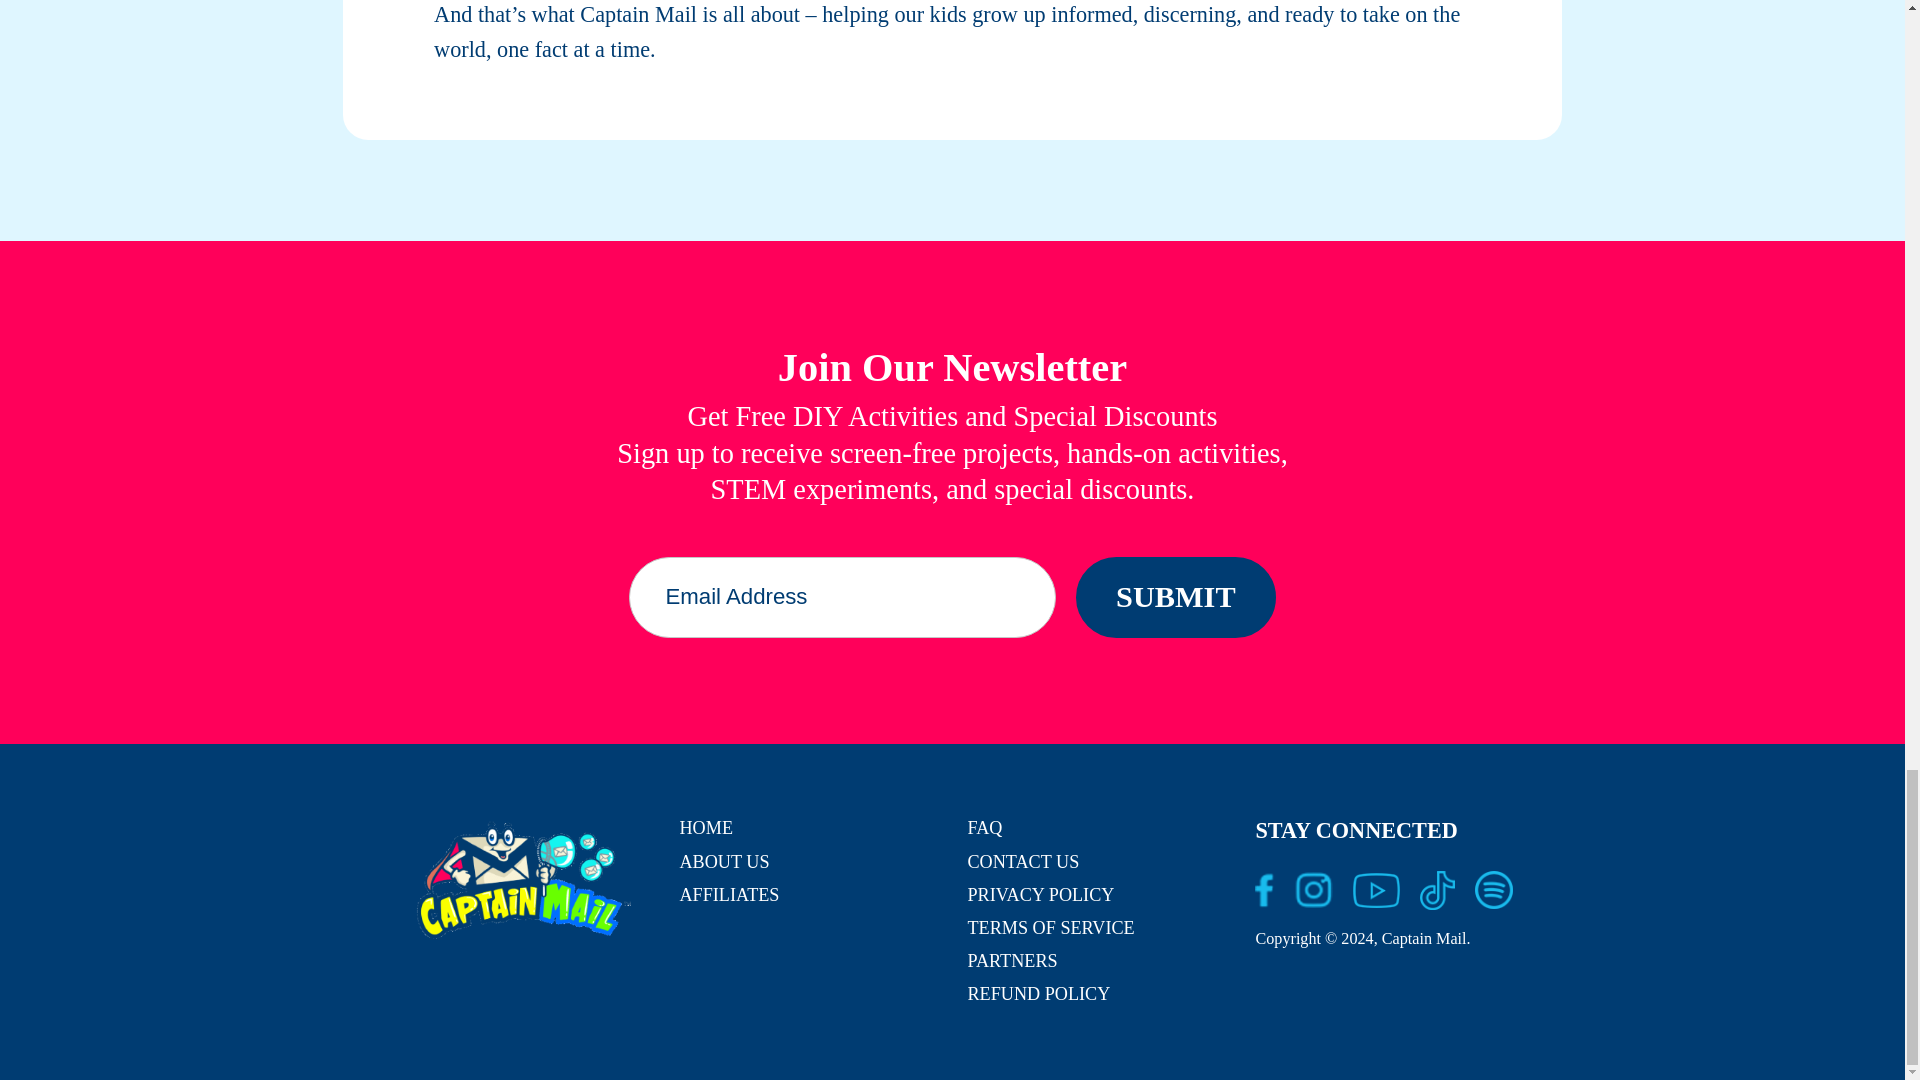 The image size is (1920, 1080). Describe the element at coordinates (1040, 894) in the screenshot. I see `PRIVACY POLICY` at that location.